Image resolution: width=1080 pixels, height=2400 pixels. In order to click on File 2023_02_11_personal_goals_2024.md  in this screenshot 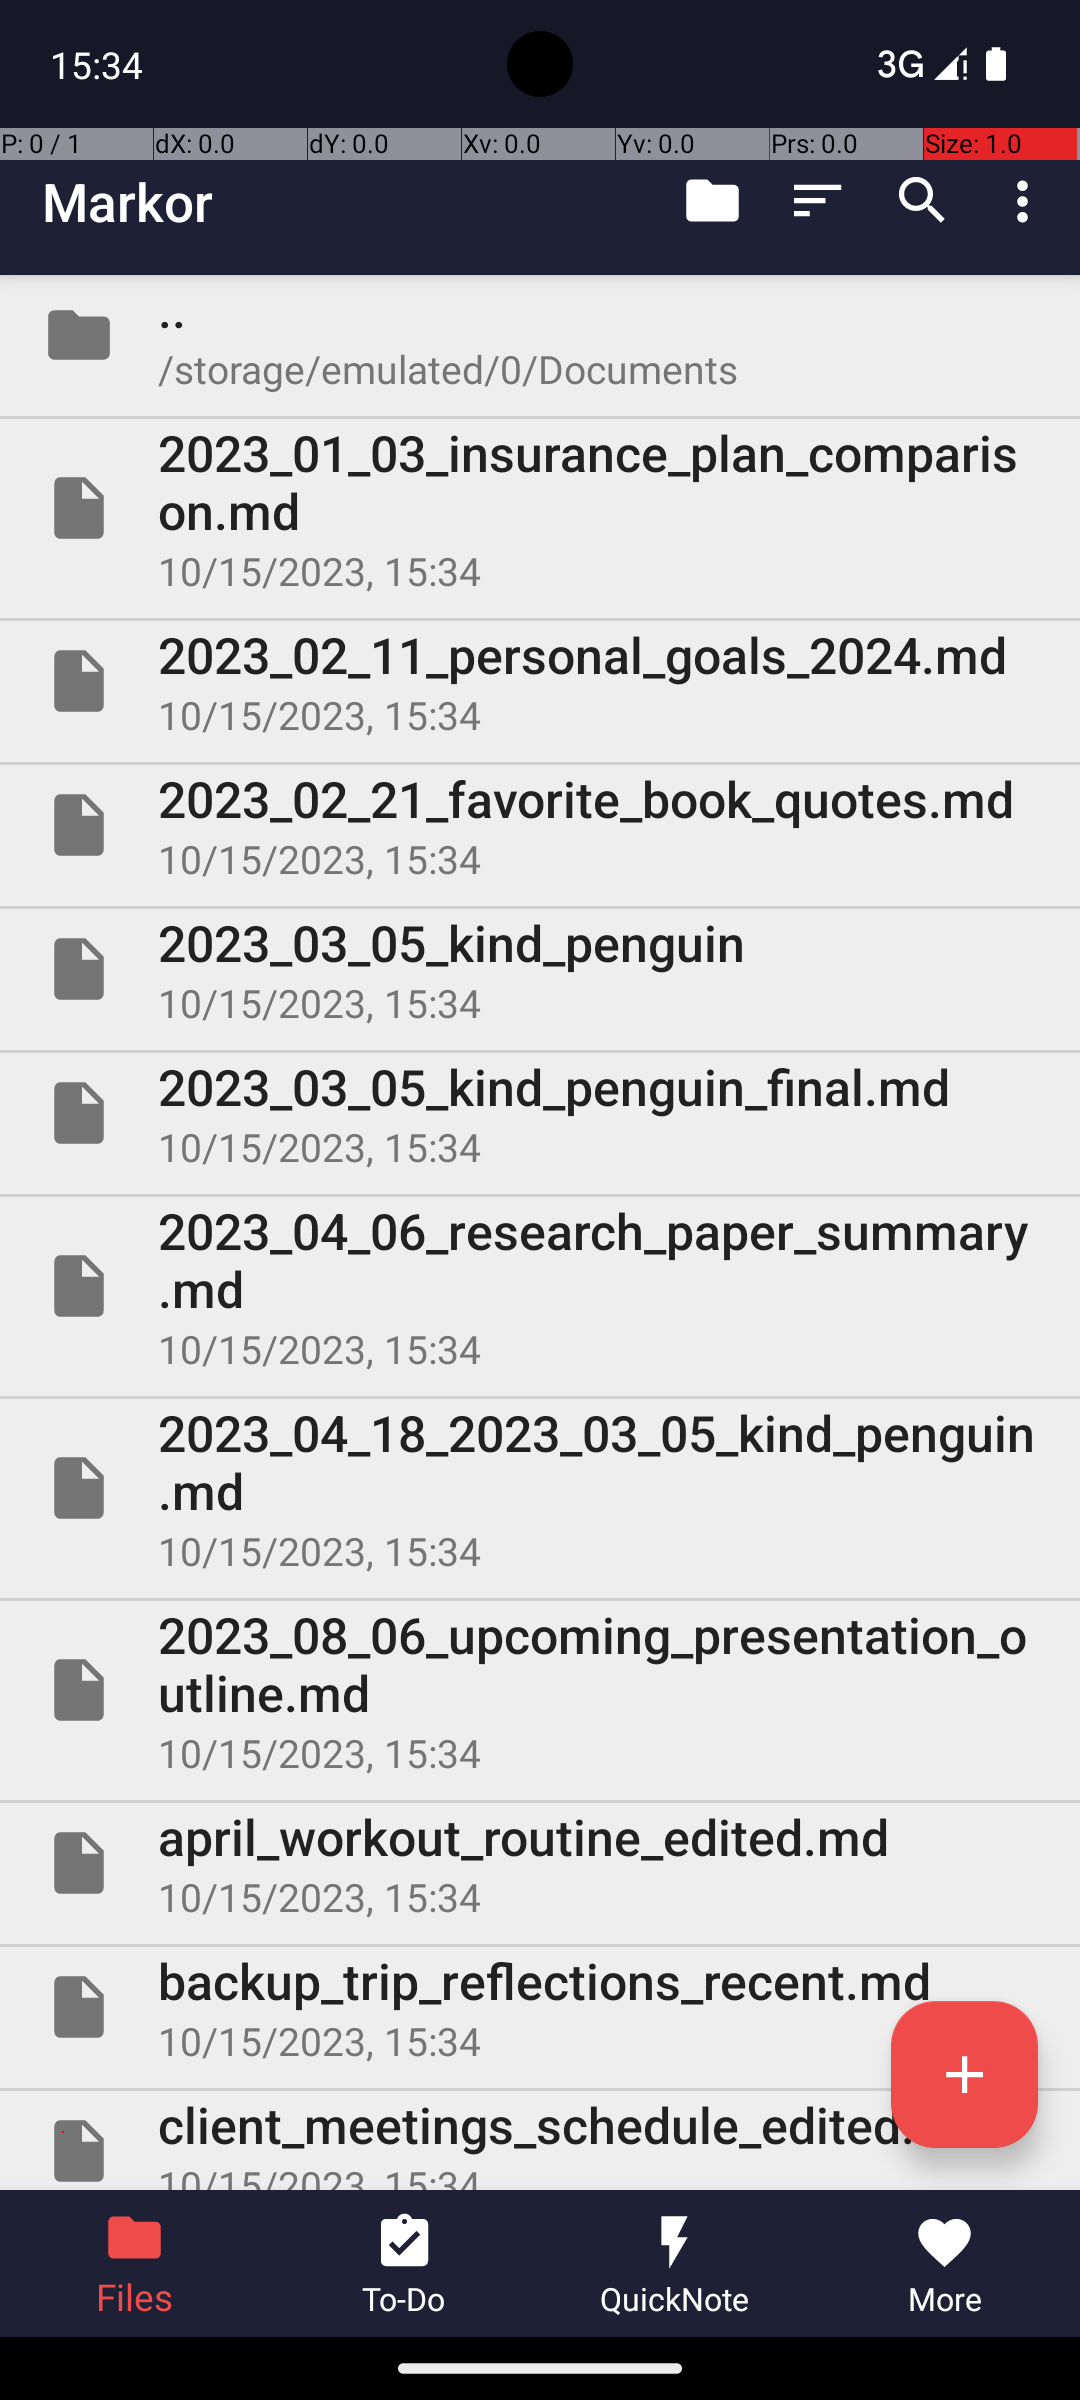, I will do `click(540, 681)`.